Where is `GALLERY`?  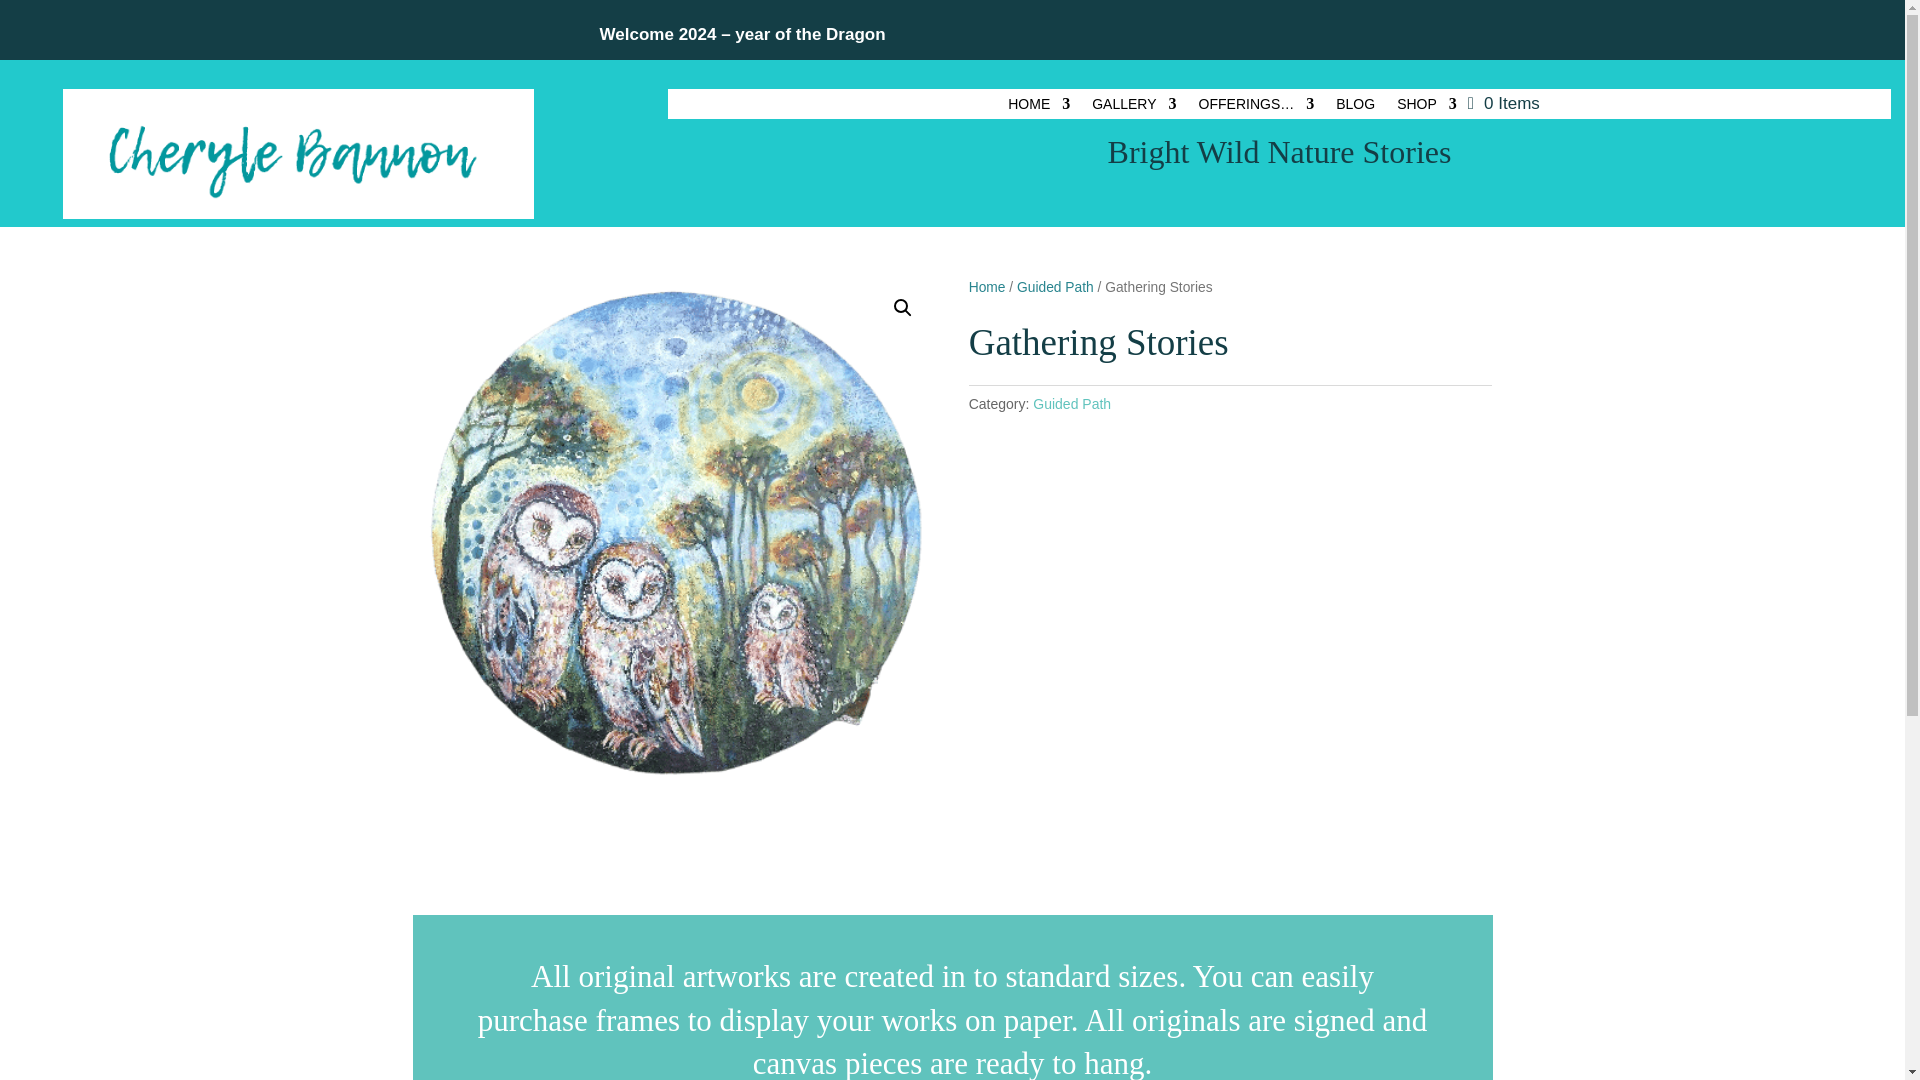 GALLERY is located at coordinates (1134, 108).